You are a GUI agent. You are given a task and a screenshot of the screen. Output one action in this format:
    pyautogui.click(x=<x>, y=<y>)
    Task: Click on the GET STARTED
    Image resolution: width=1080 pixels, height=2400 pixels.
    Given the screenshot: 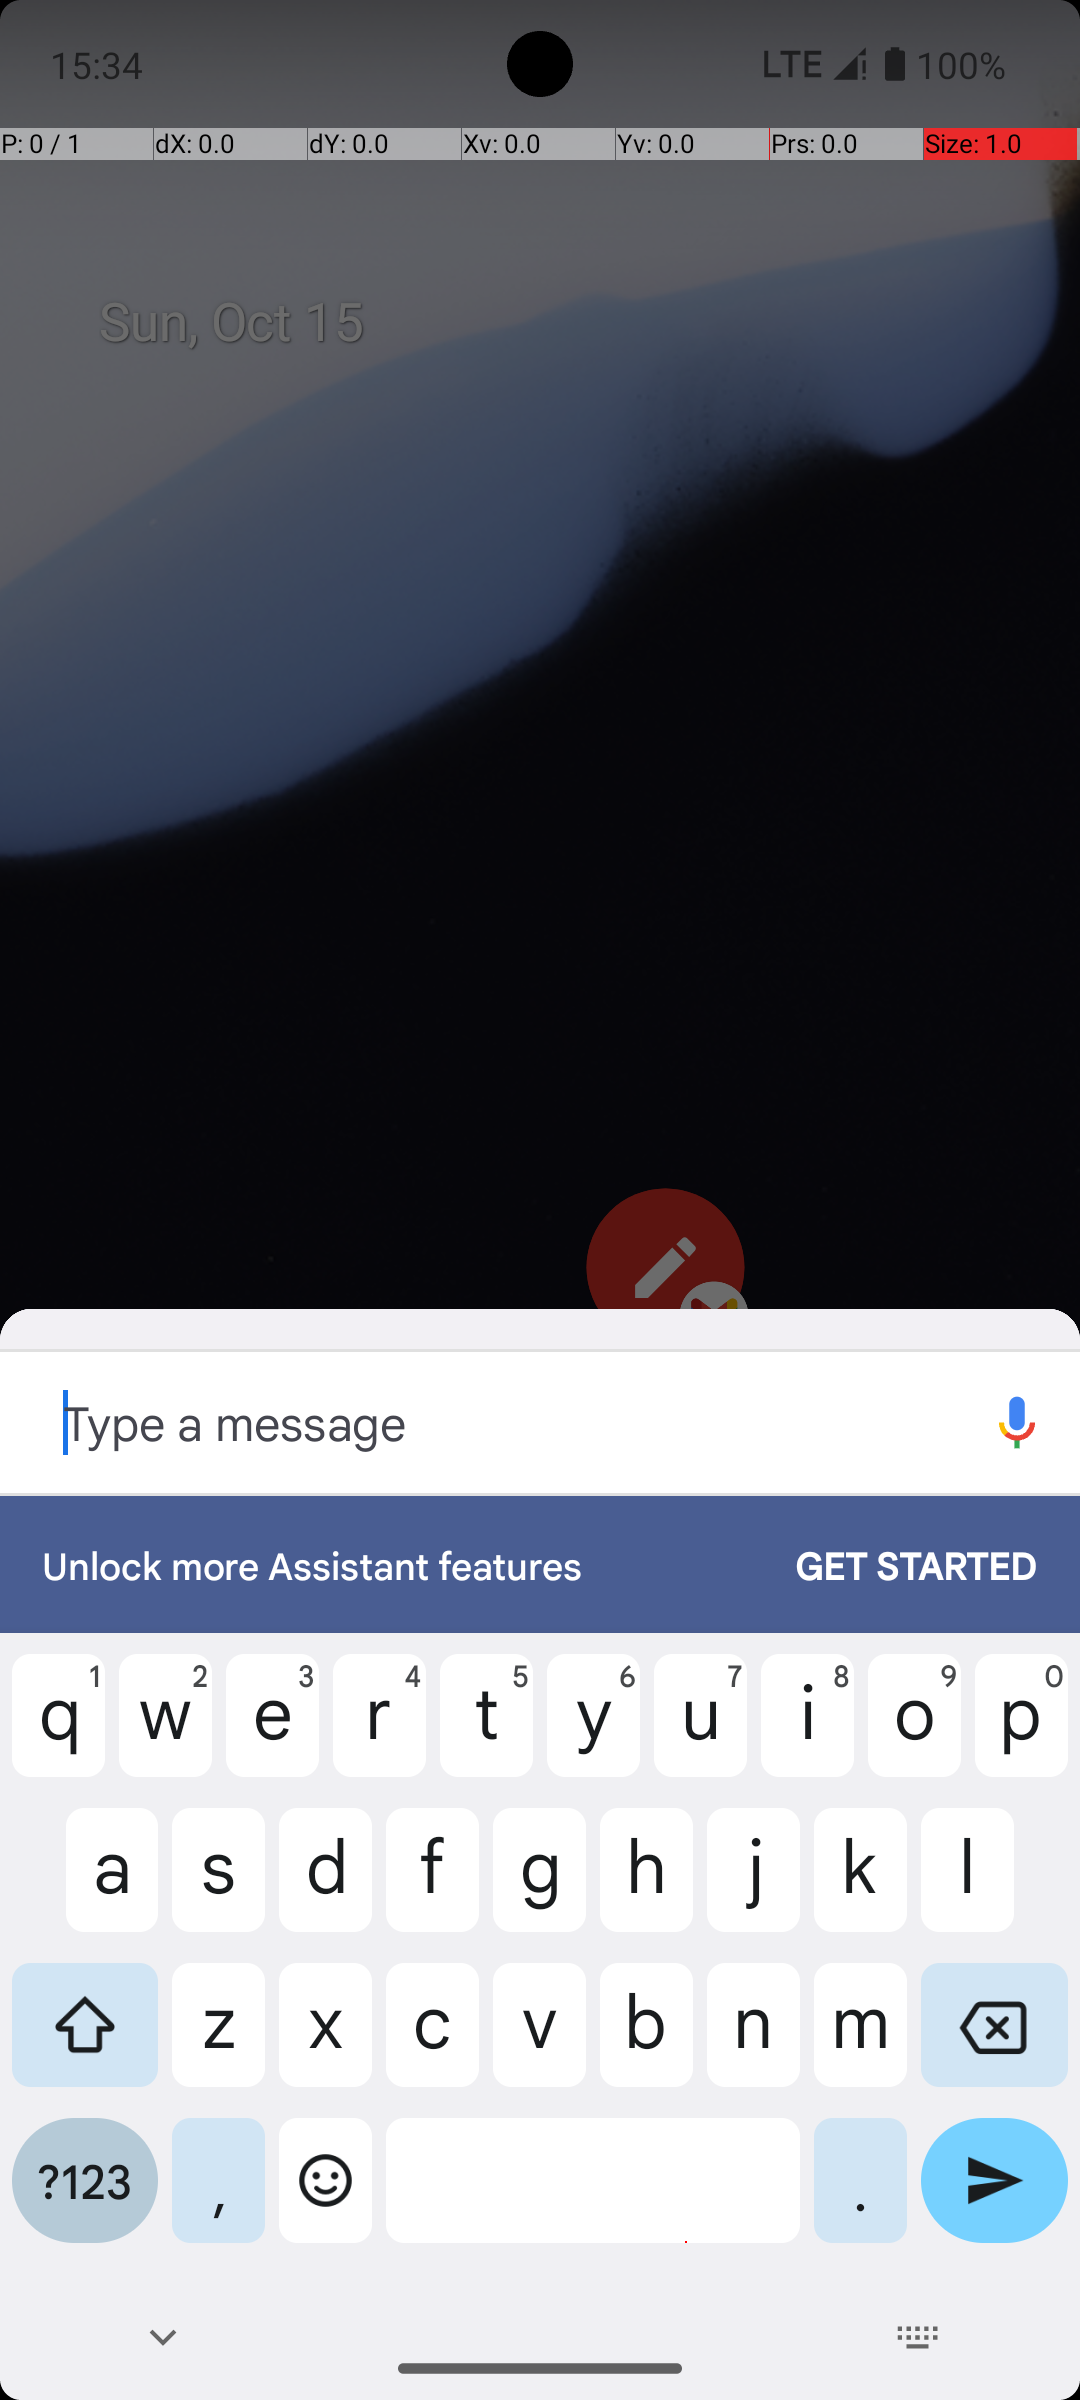 What is the action you would take?
    pyautogui.click(x=896, y=1564)
    